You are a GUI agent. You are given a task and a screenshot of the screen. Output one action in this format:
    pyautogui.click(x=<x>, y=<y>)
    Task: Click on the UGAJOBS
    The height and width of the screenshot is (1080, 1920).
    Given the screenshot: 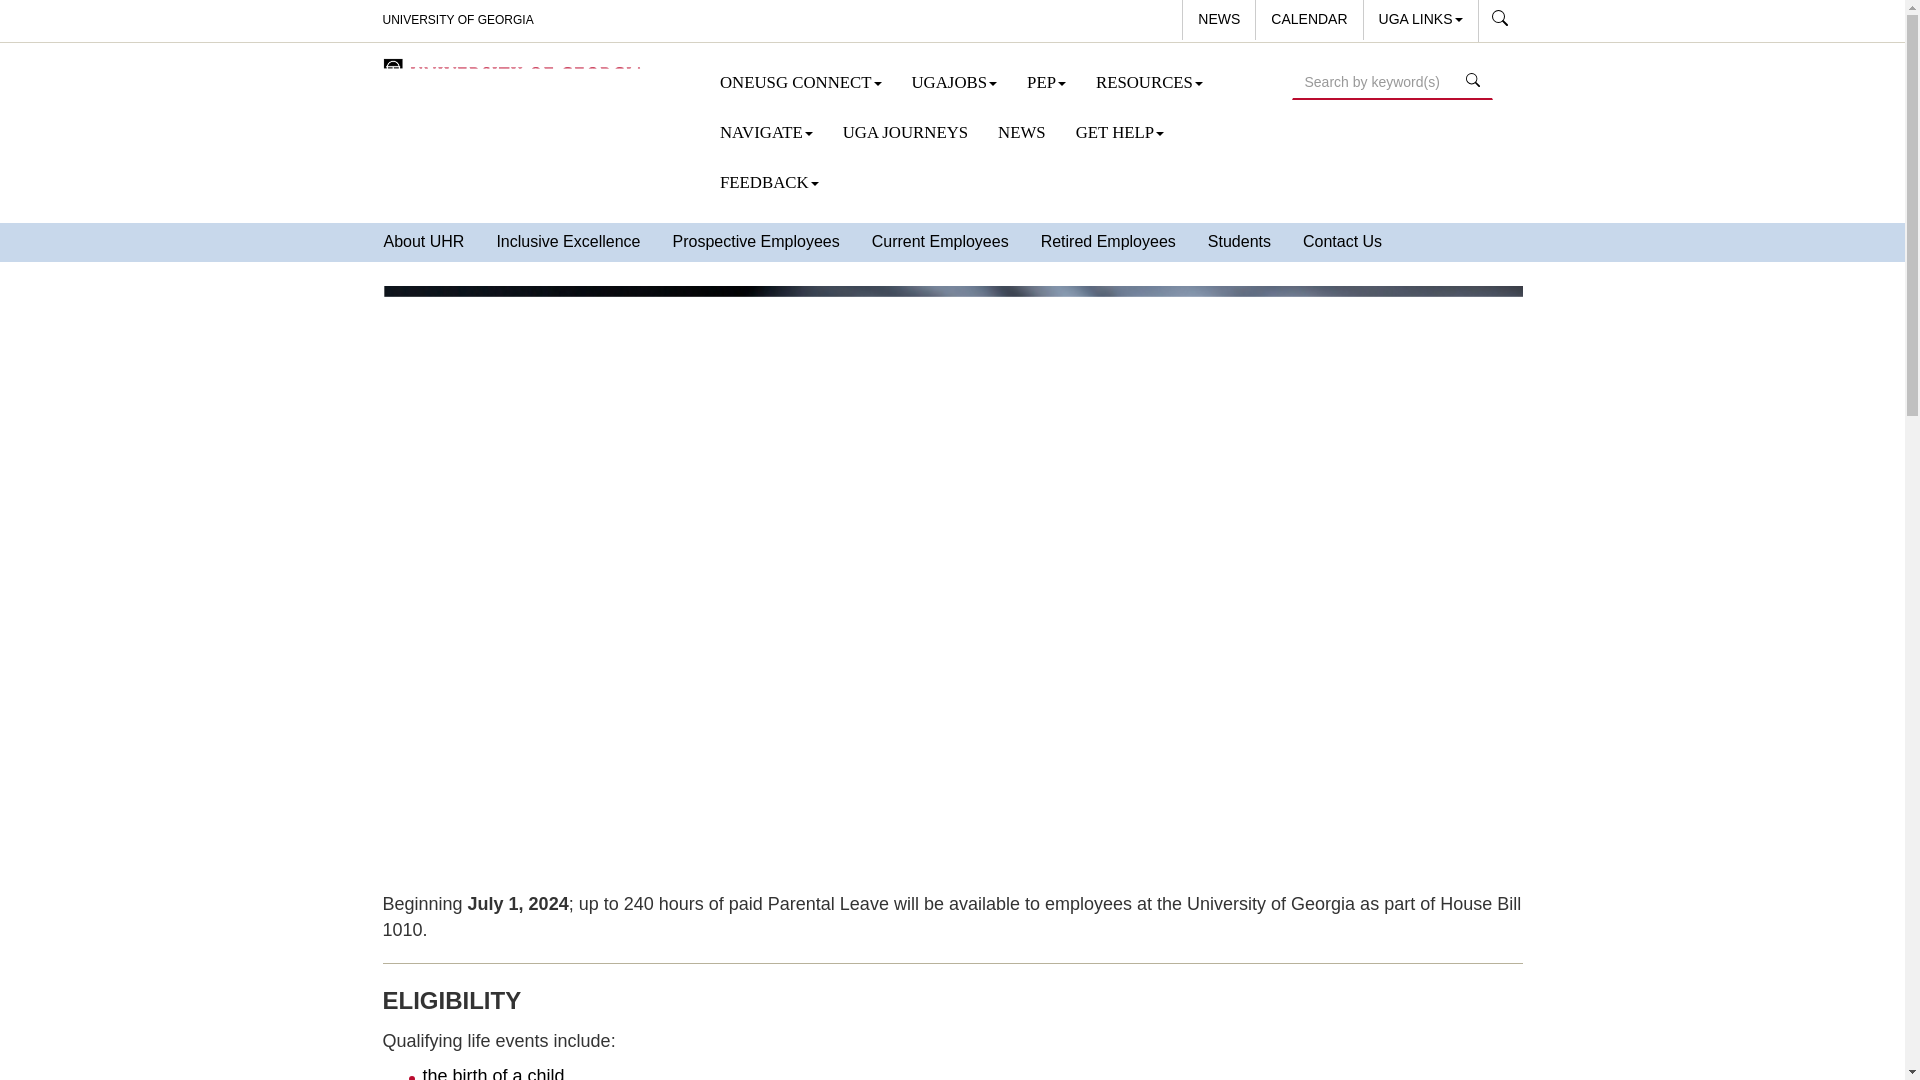 What is the action you would take?
    pyautogui.click(x=954, y=83)
    